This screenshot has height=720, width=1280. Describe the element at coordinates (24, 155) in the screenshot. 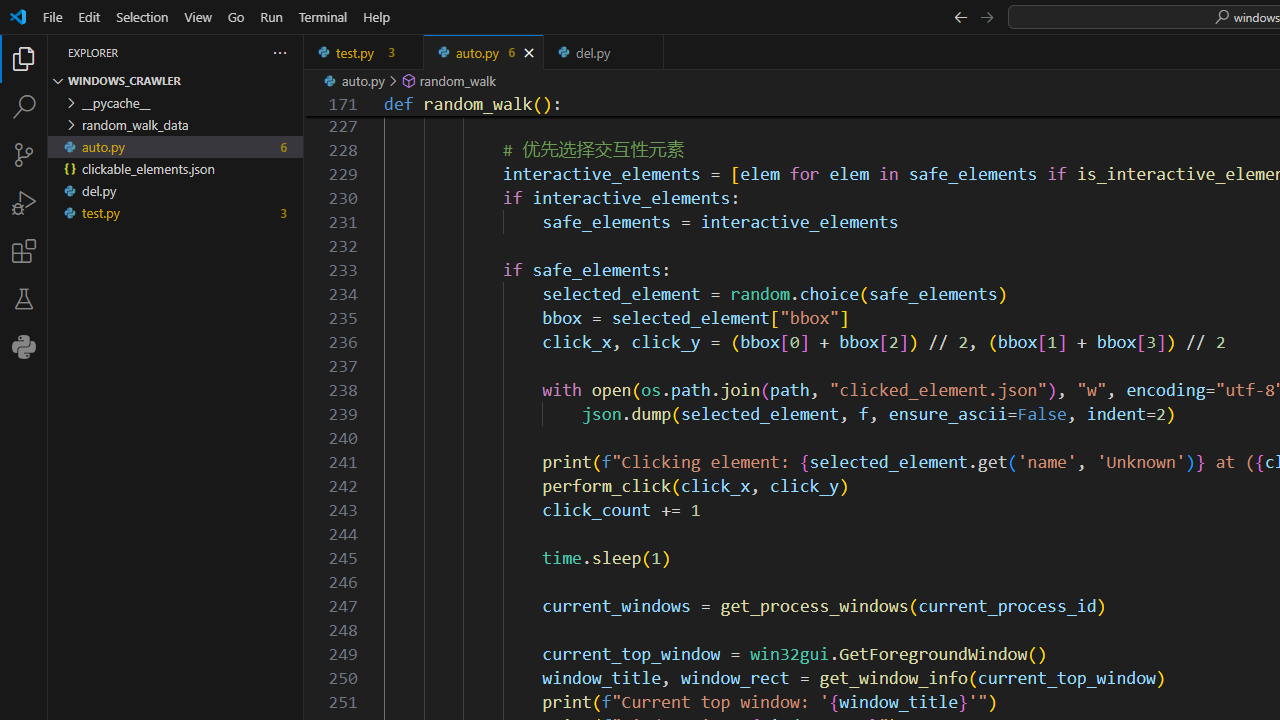

I see `Source Control (Ctrl+Shift+G)` at that location.